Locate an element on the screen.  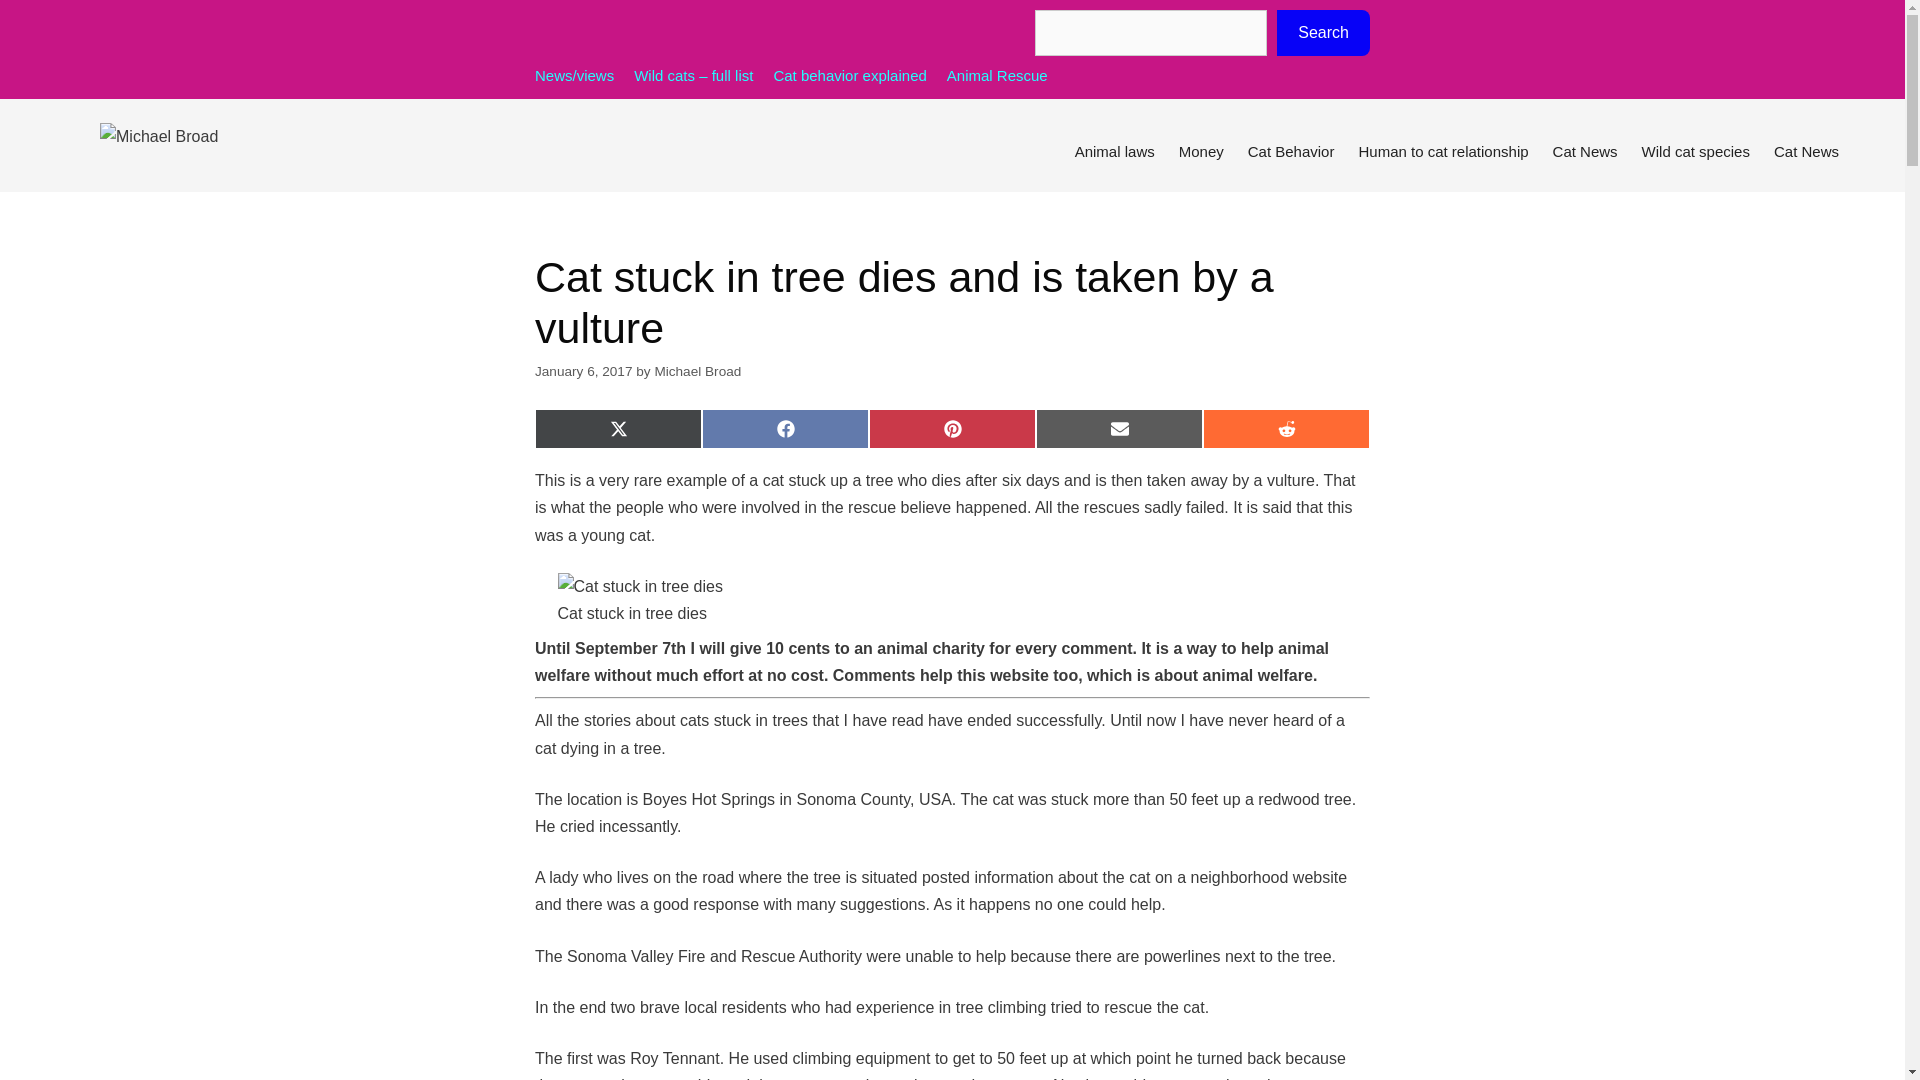
Cat Behavior is located at coordinates (1292, 152).